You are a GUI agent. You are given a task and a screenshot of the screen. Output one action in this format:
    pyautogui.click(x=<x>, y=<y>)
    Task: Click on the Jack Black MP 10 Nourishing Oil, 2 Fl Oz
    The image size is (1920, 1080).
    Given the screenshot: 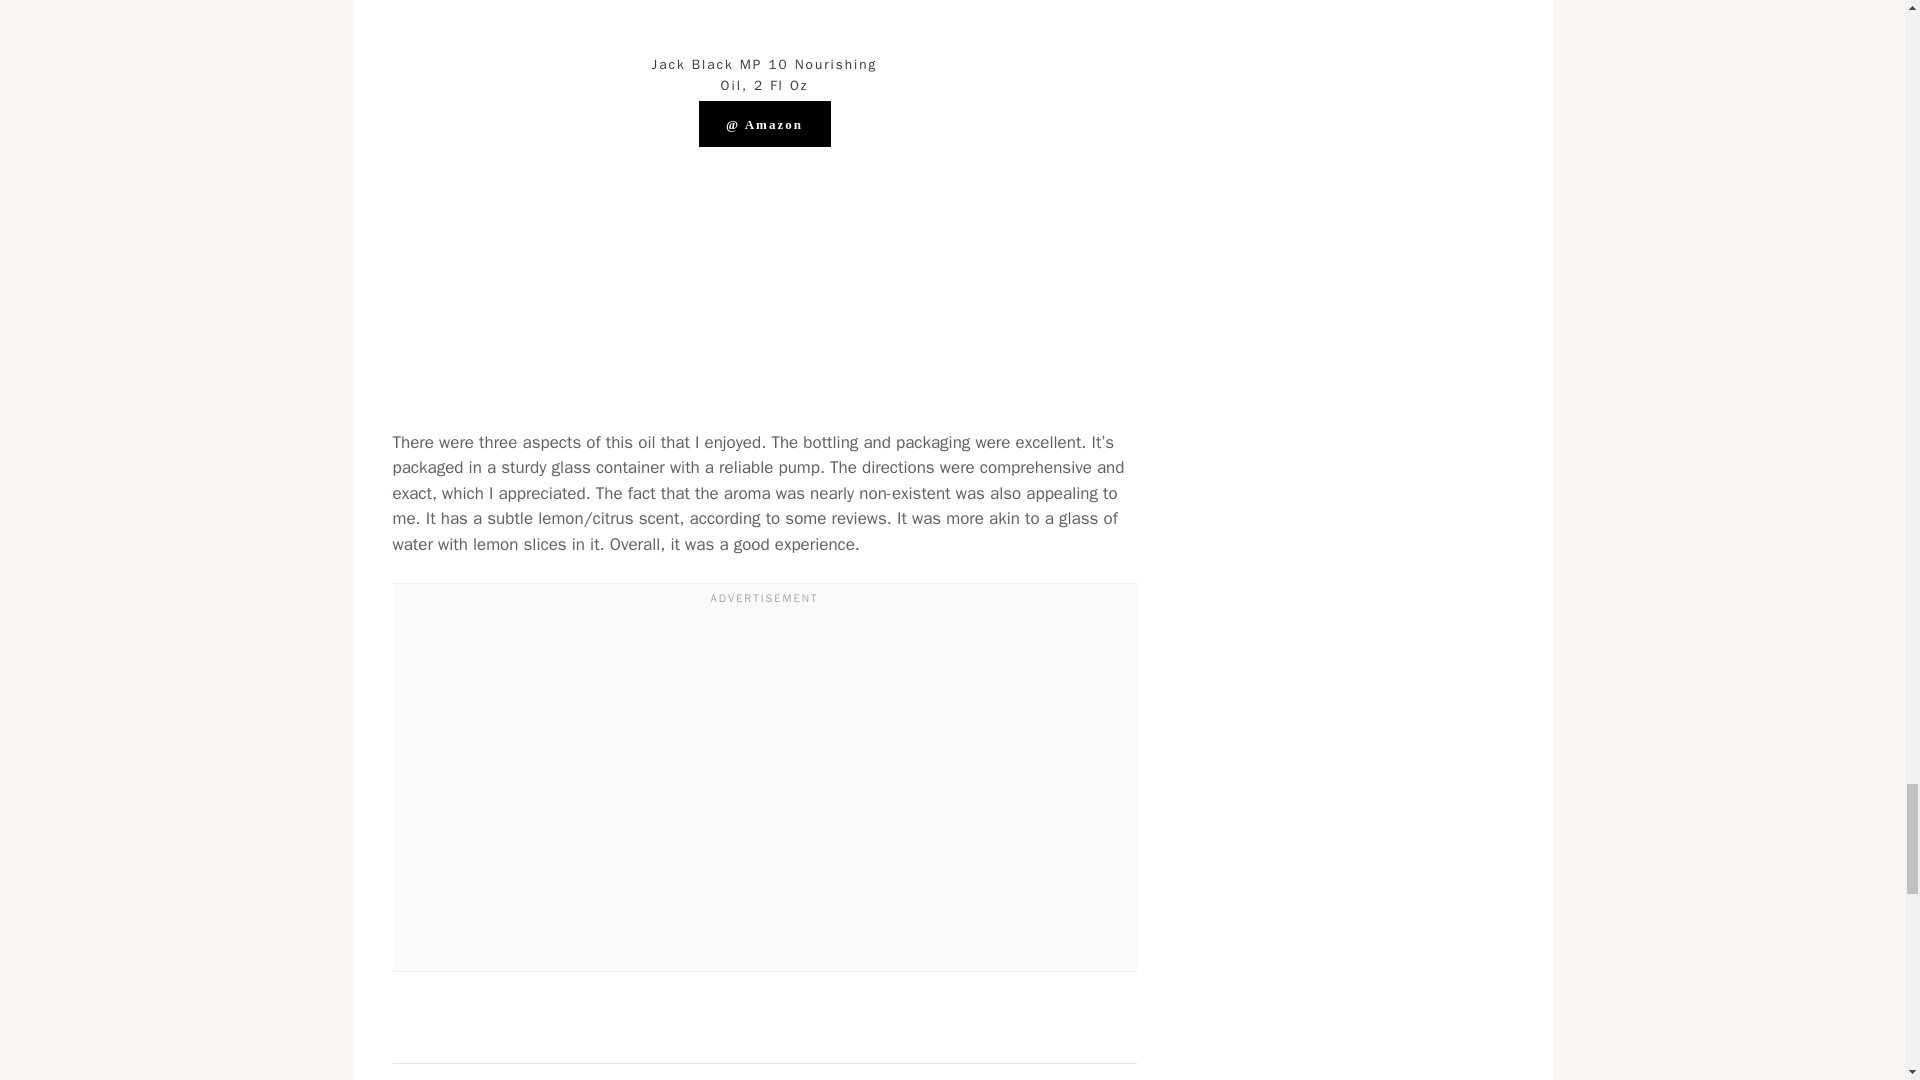 What is the action you would take?
    pyautogui.click(x=764, y=73)
    